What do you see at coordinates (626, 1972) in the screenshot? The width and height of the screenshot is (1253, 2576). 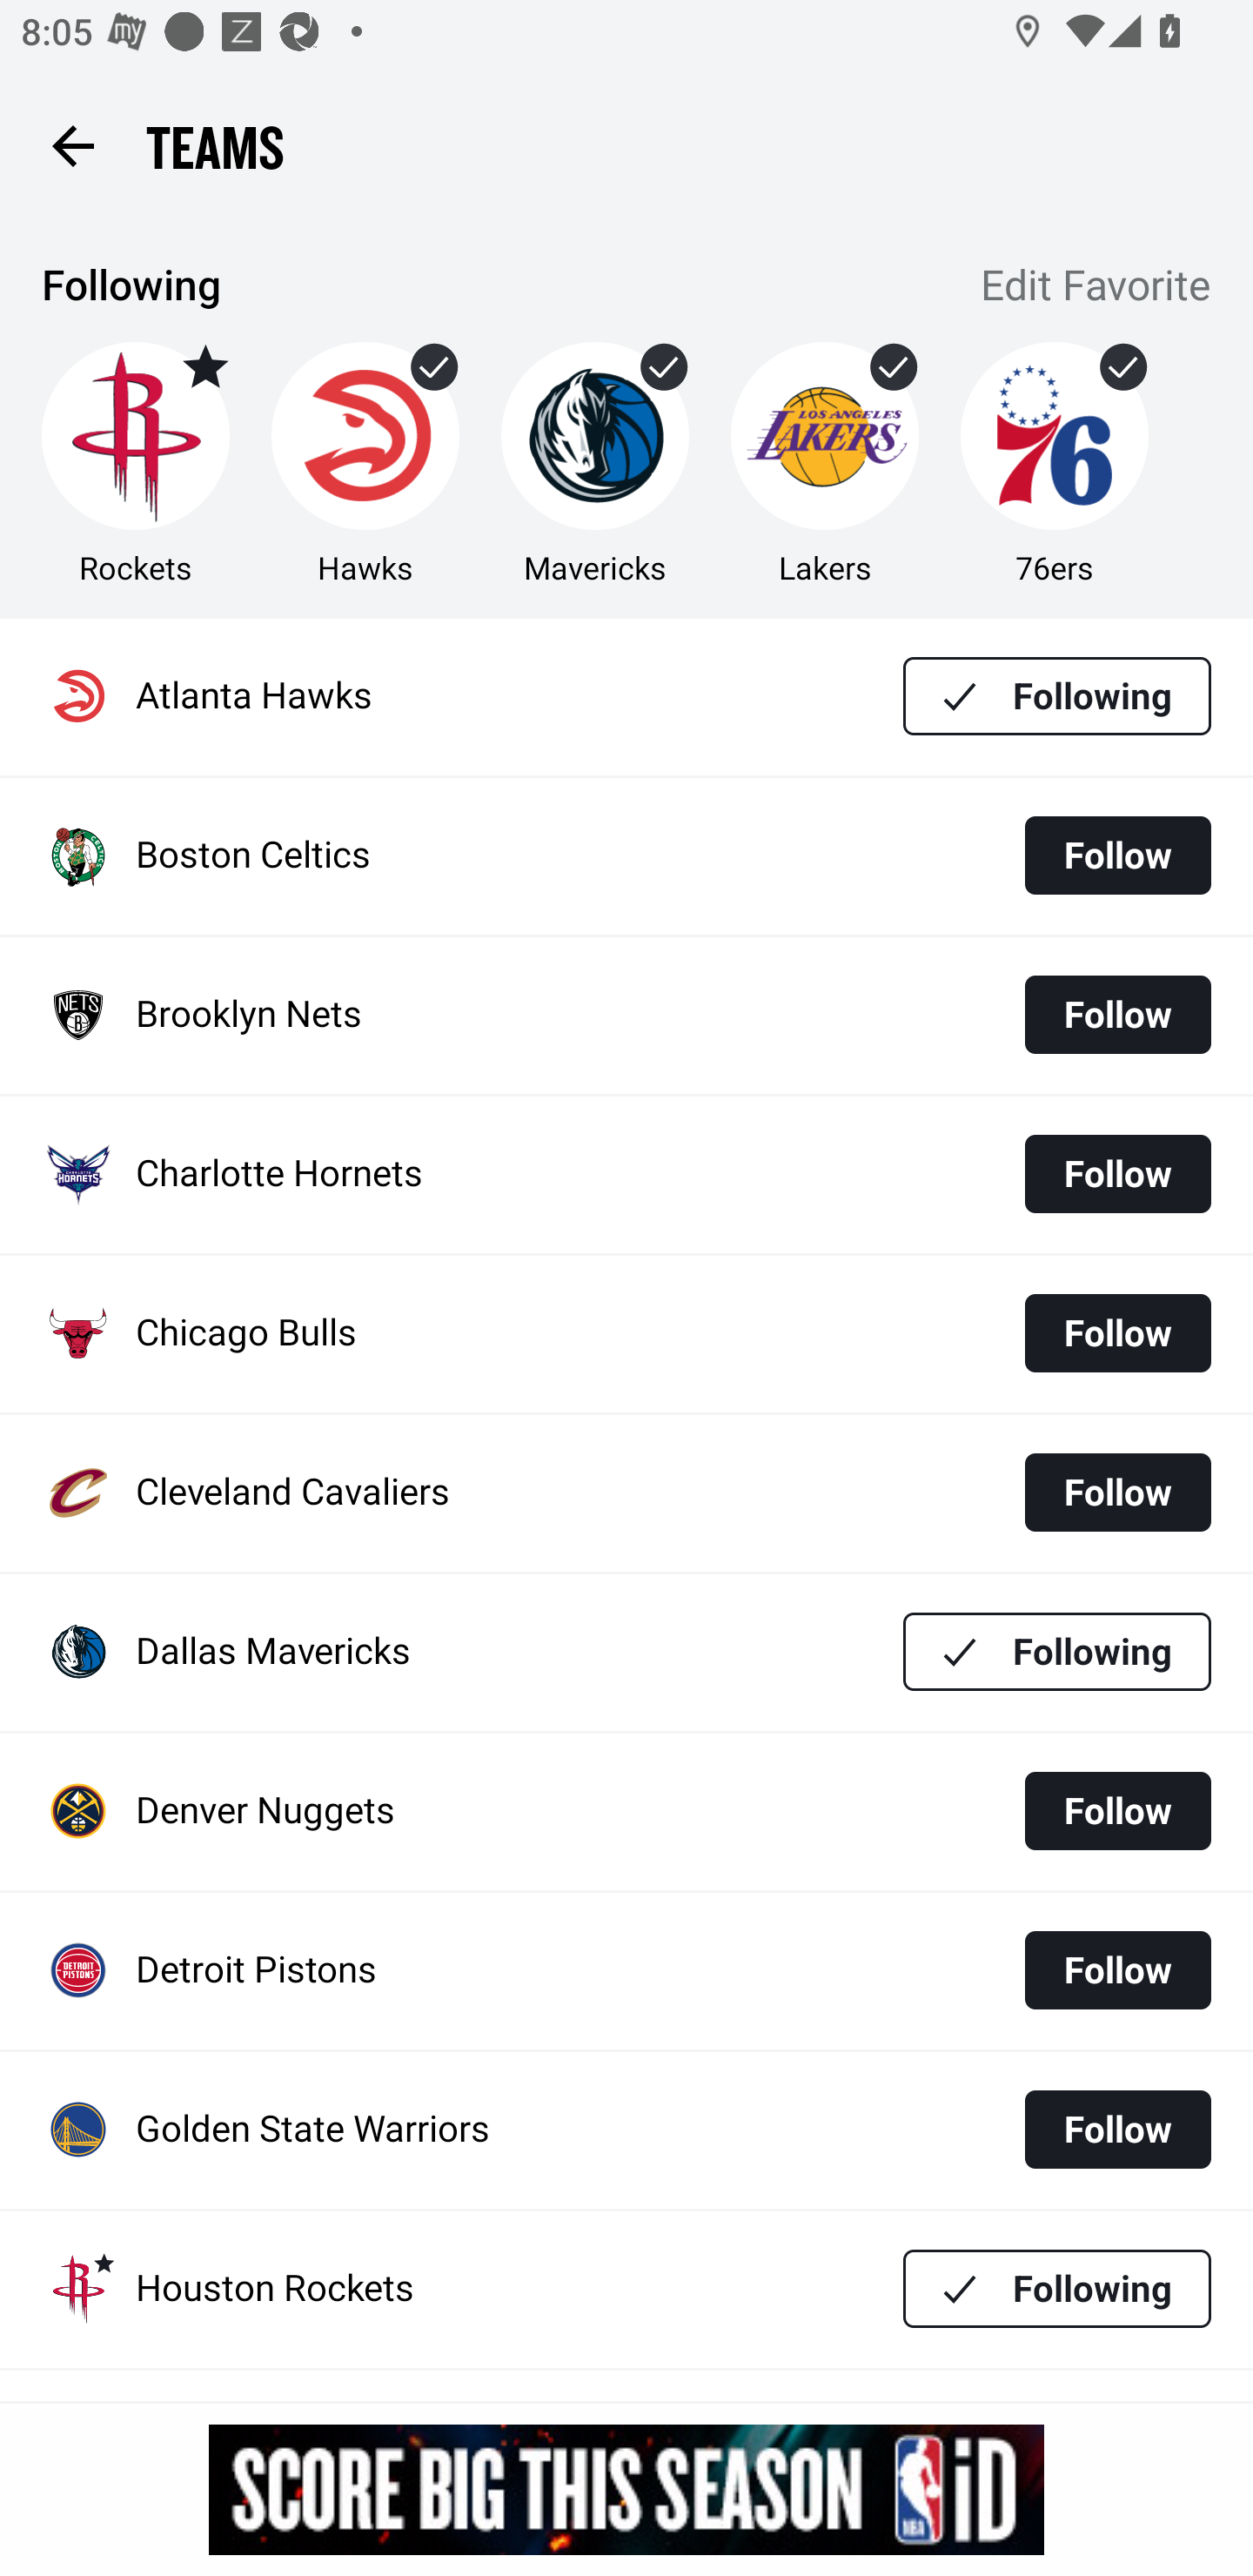 I see `Detroit Pistons Follow` at bounding box center [626, 1972].